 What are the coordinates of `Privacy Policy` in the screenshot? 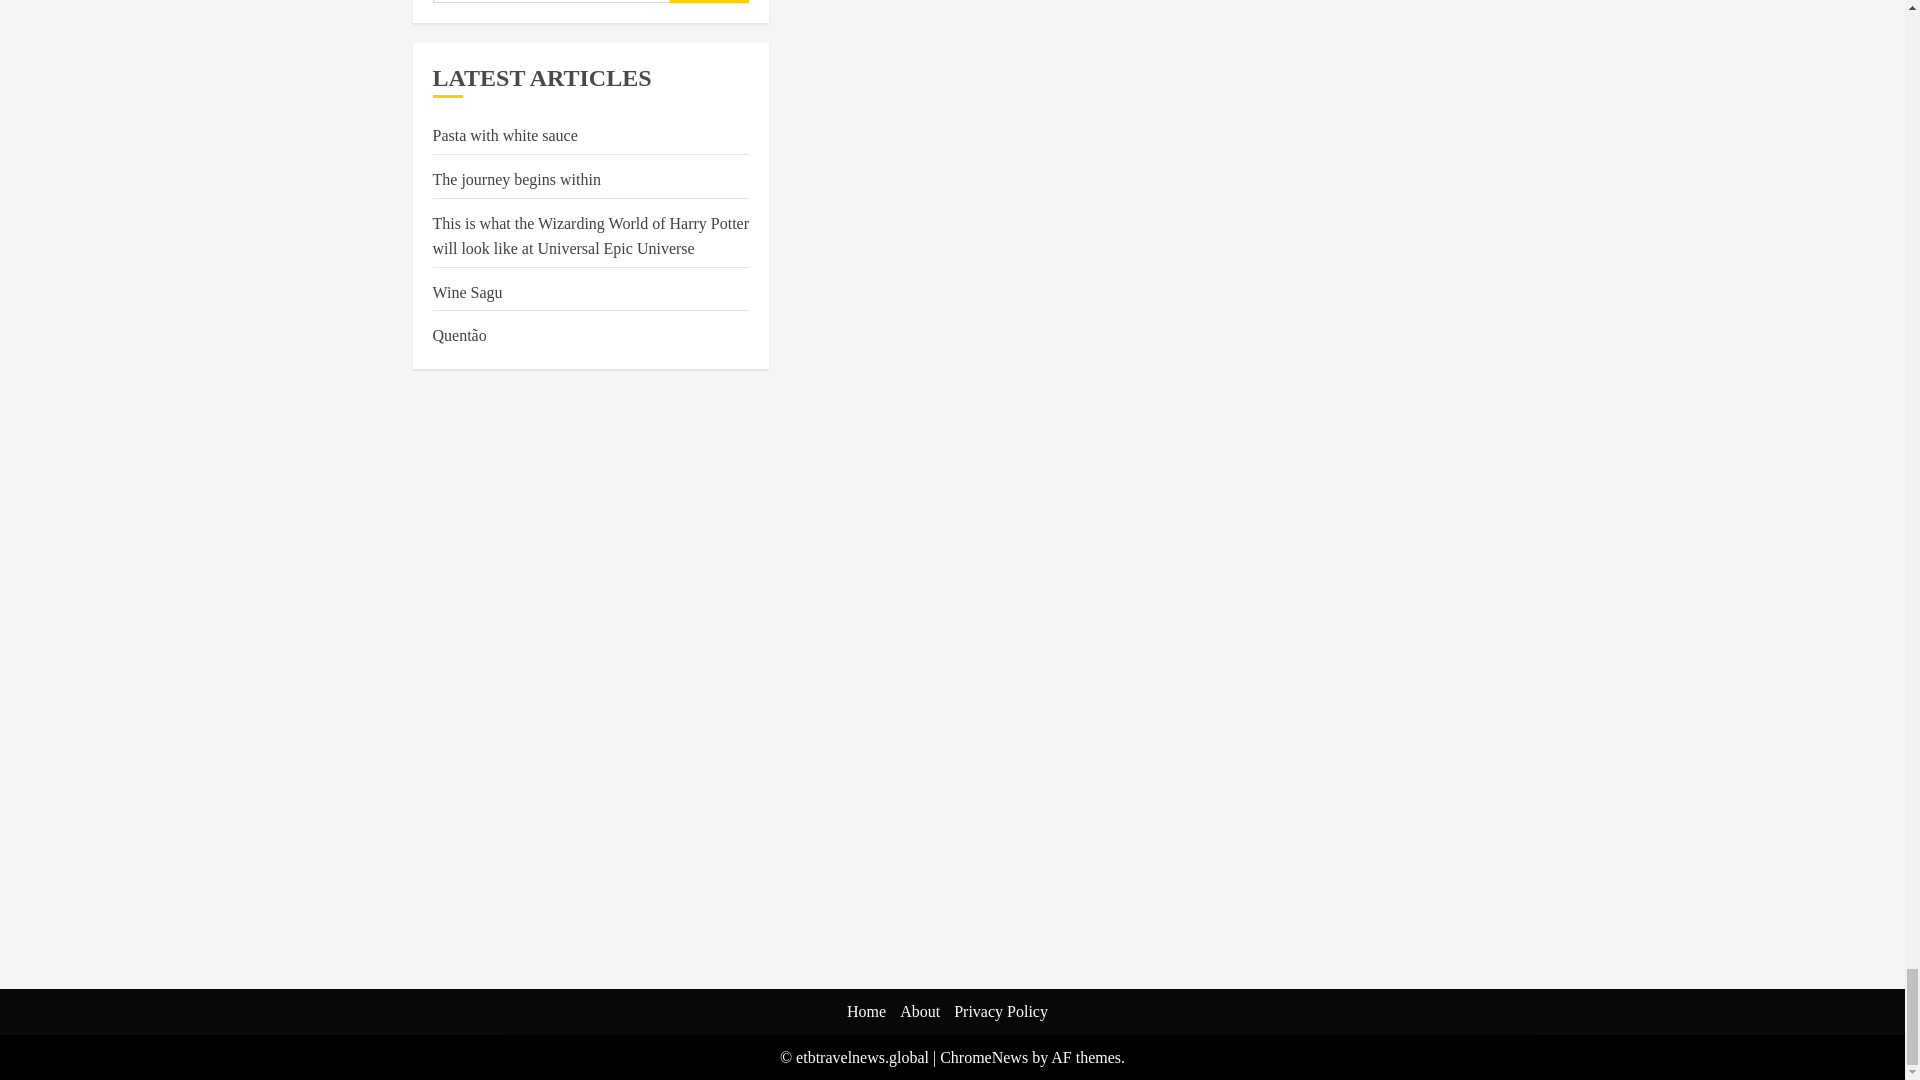 It's located at (1001, 1011).